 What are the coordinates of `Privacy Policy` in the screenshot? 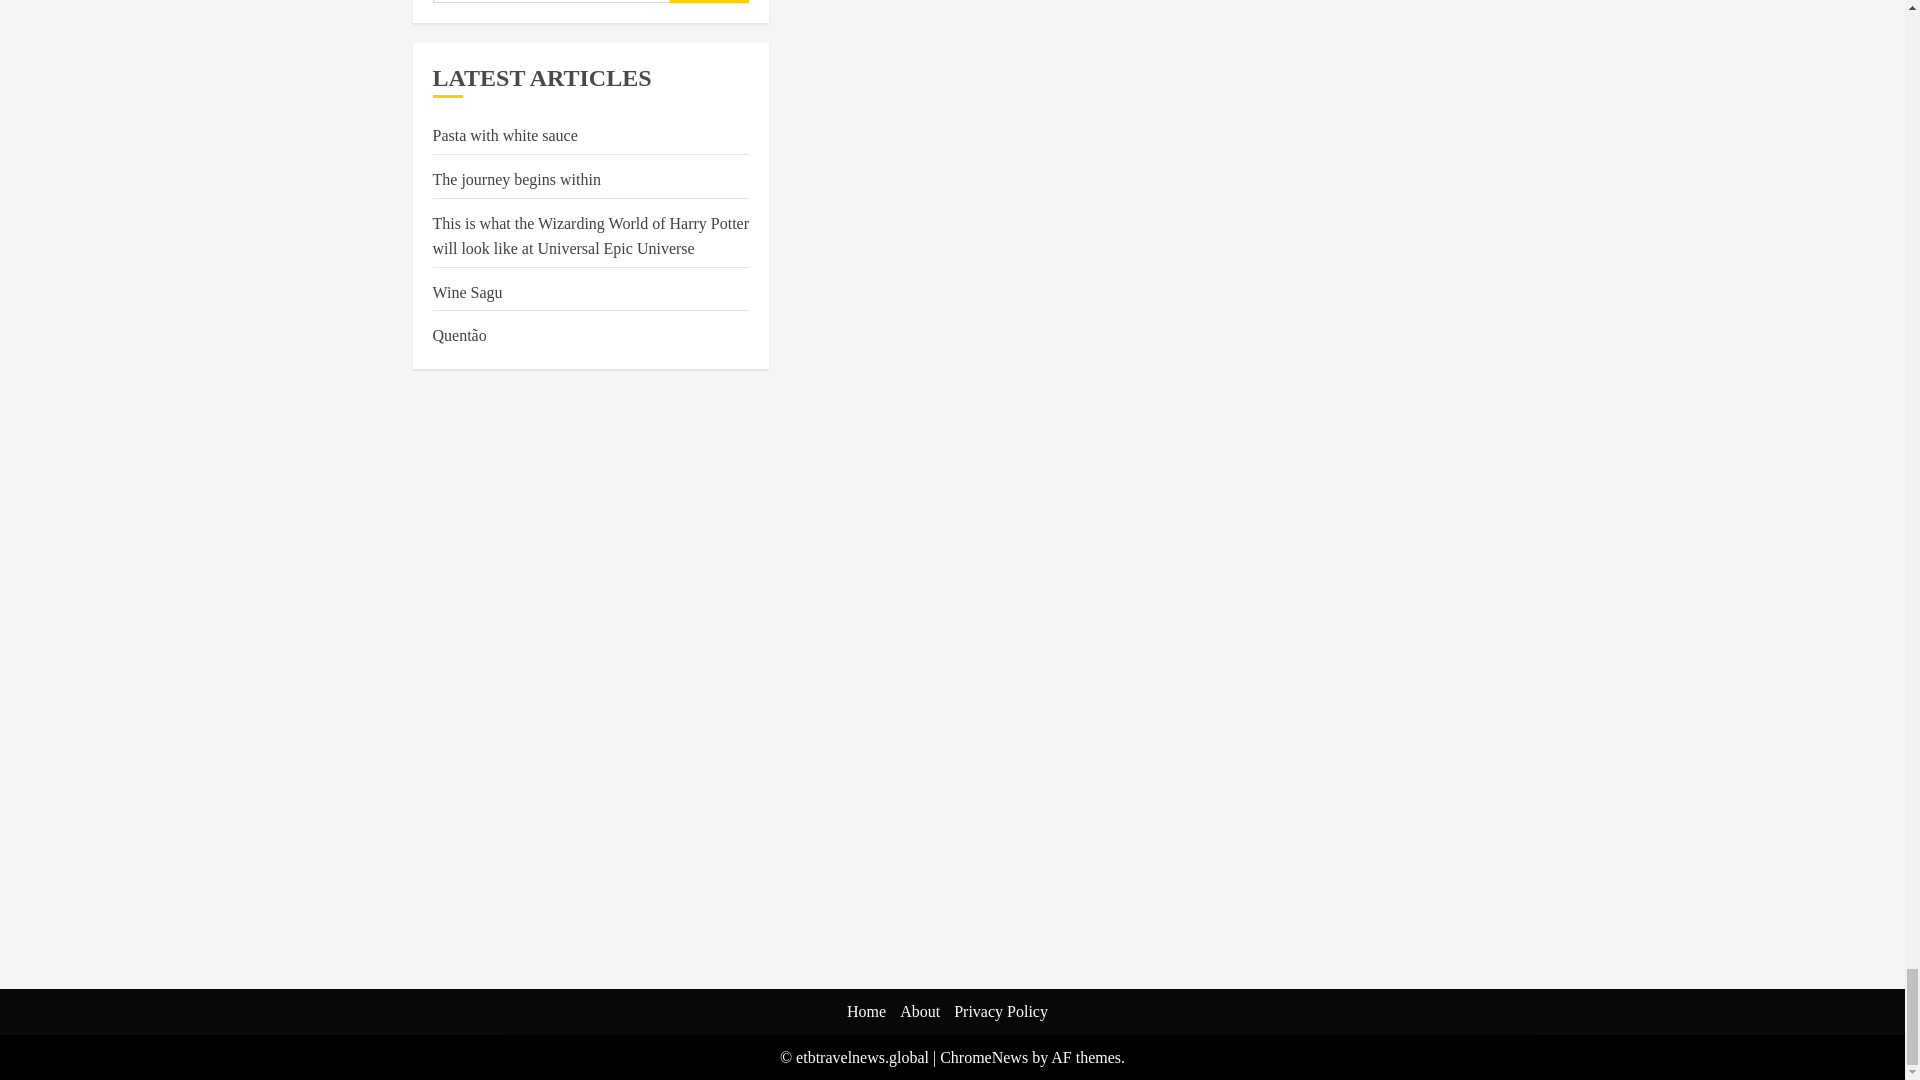 It's located at (1001, 1011).